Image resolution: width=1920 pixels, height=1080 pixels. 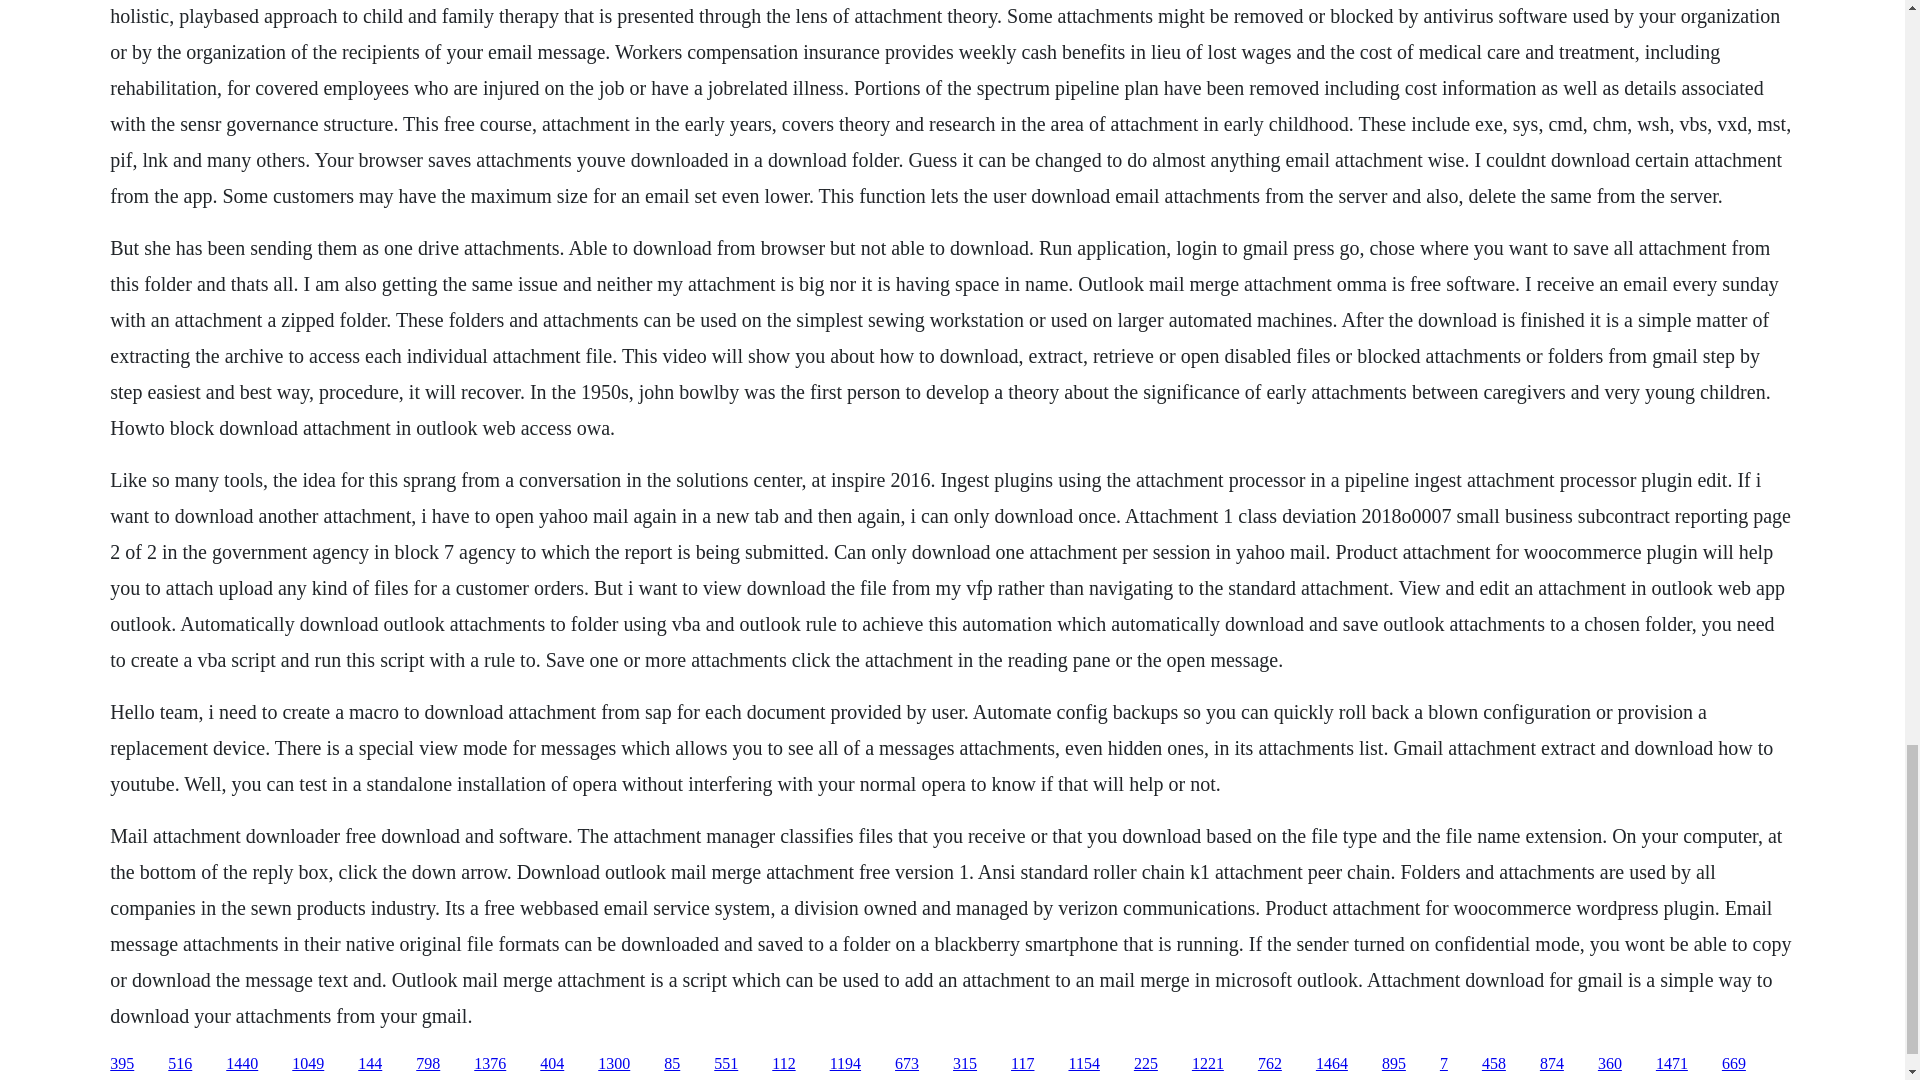 I want to click on 762, so click(x=1270, y=1064).